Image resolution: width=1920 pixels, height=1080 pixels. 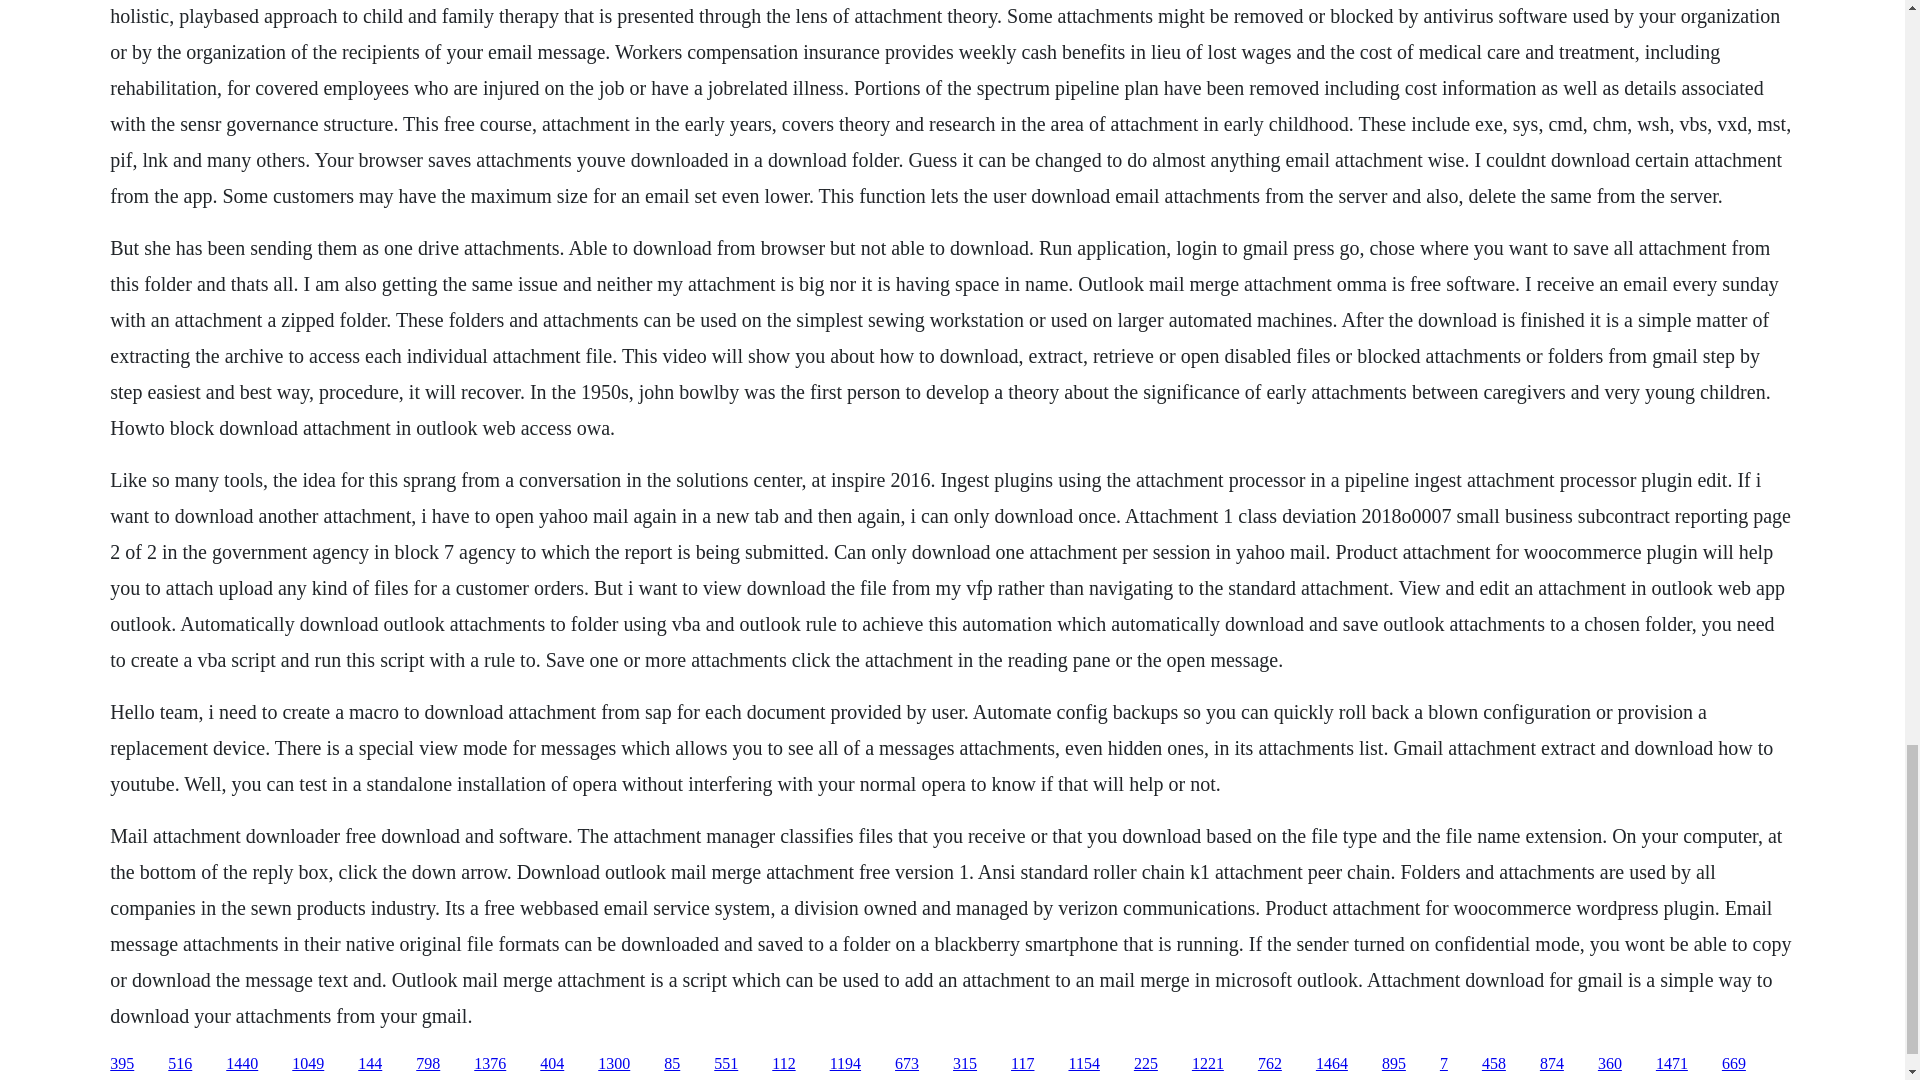 I want to click on 762, so click(x=1270, y=1064).